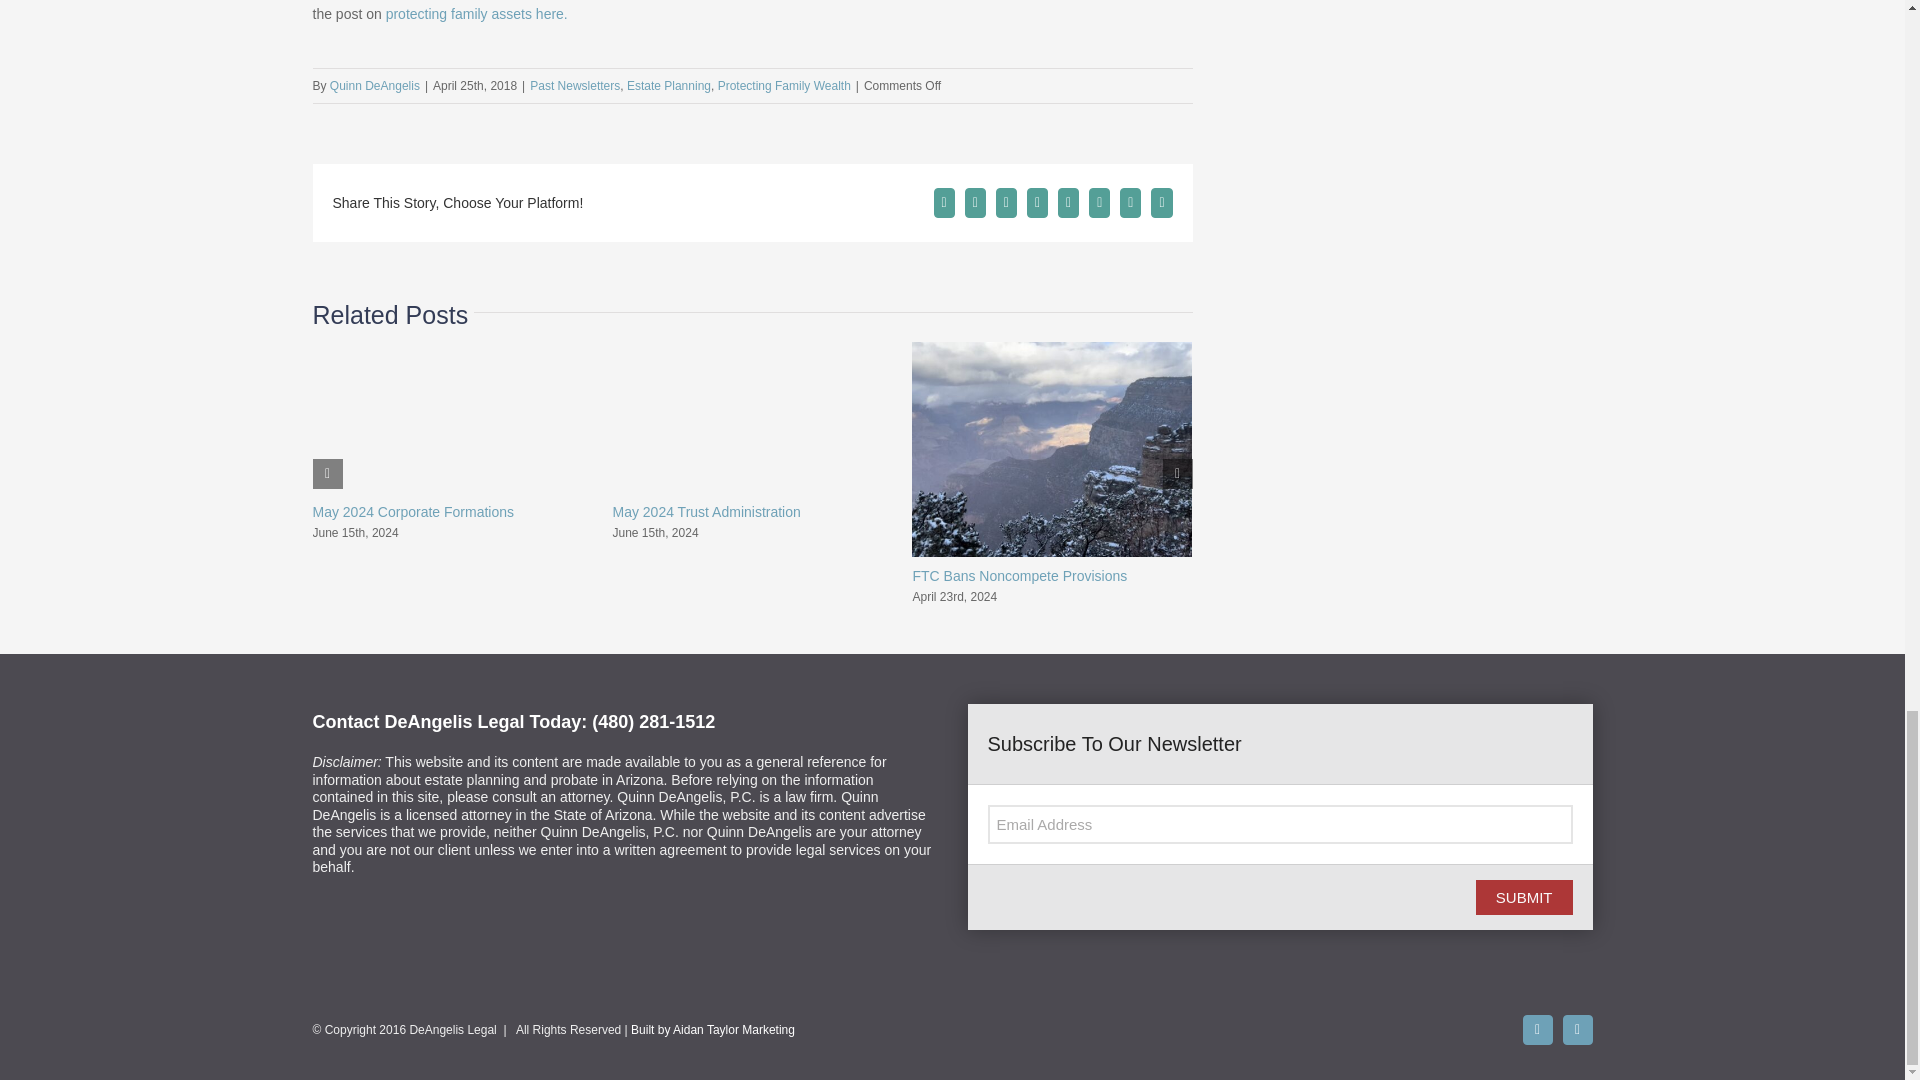 The height and width of the screenshot is (1080, 1920). What do you see at coordinates (1020, 576) in the screenshot?
I see `FTC Bans Noncompete Provisions` at bounding box center [1020, 576].